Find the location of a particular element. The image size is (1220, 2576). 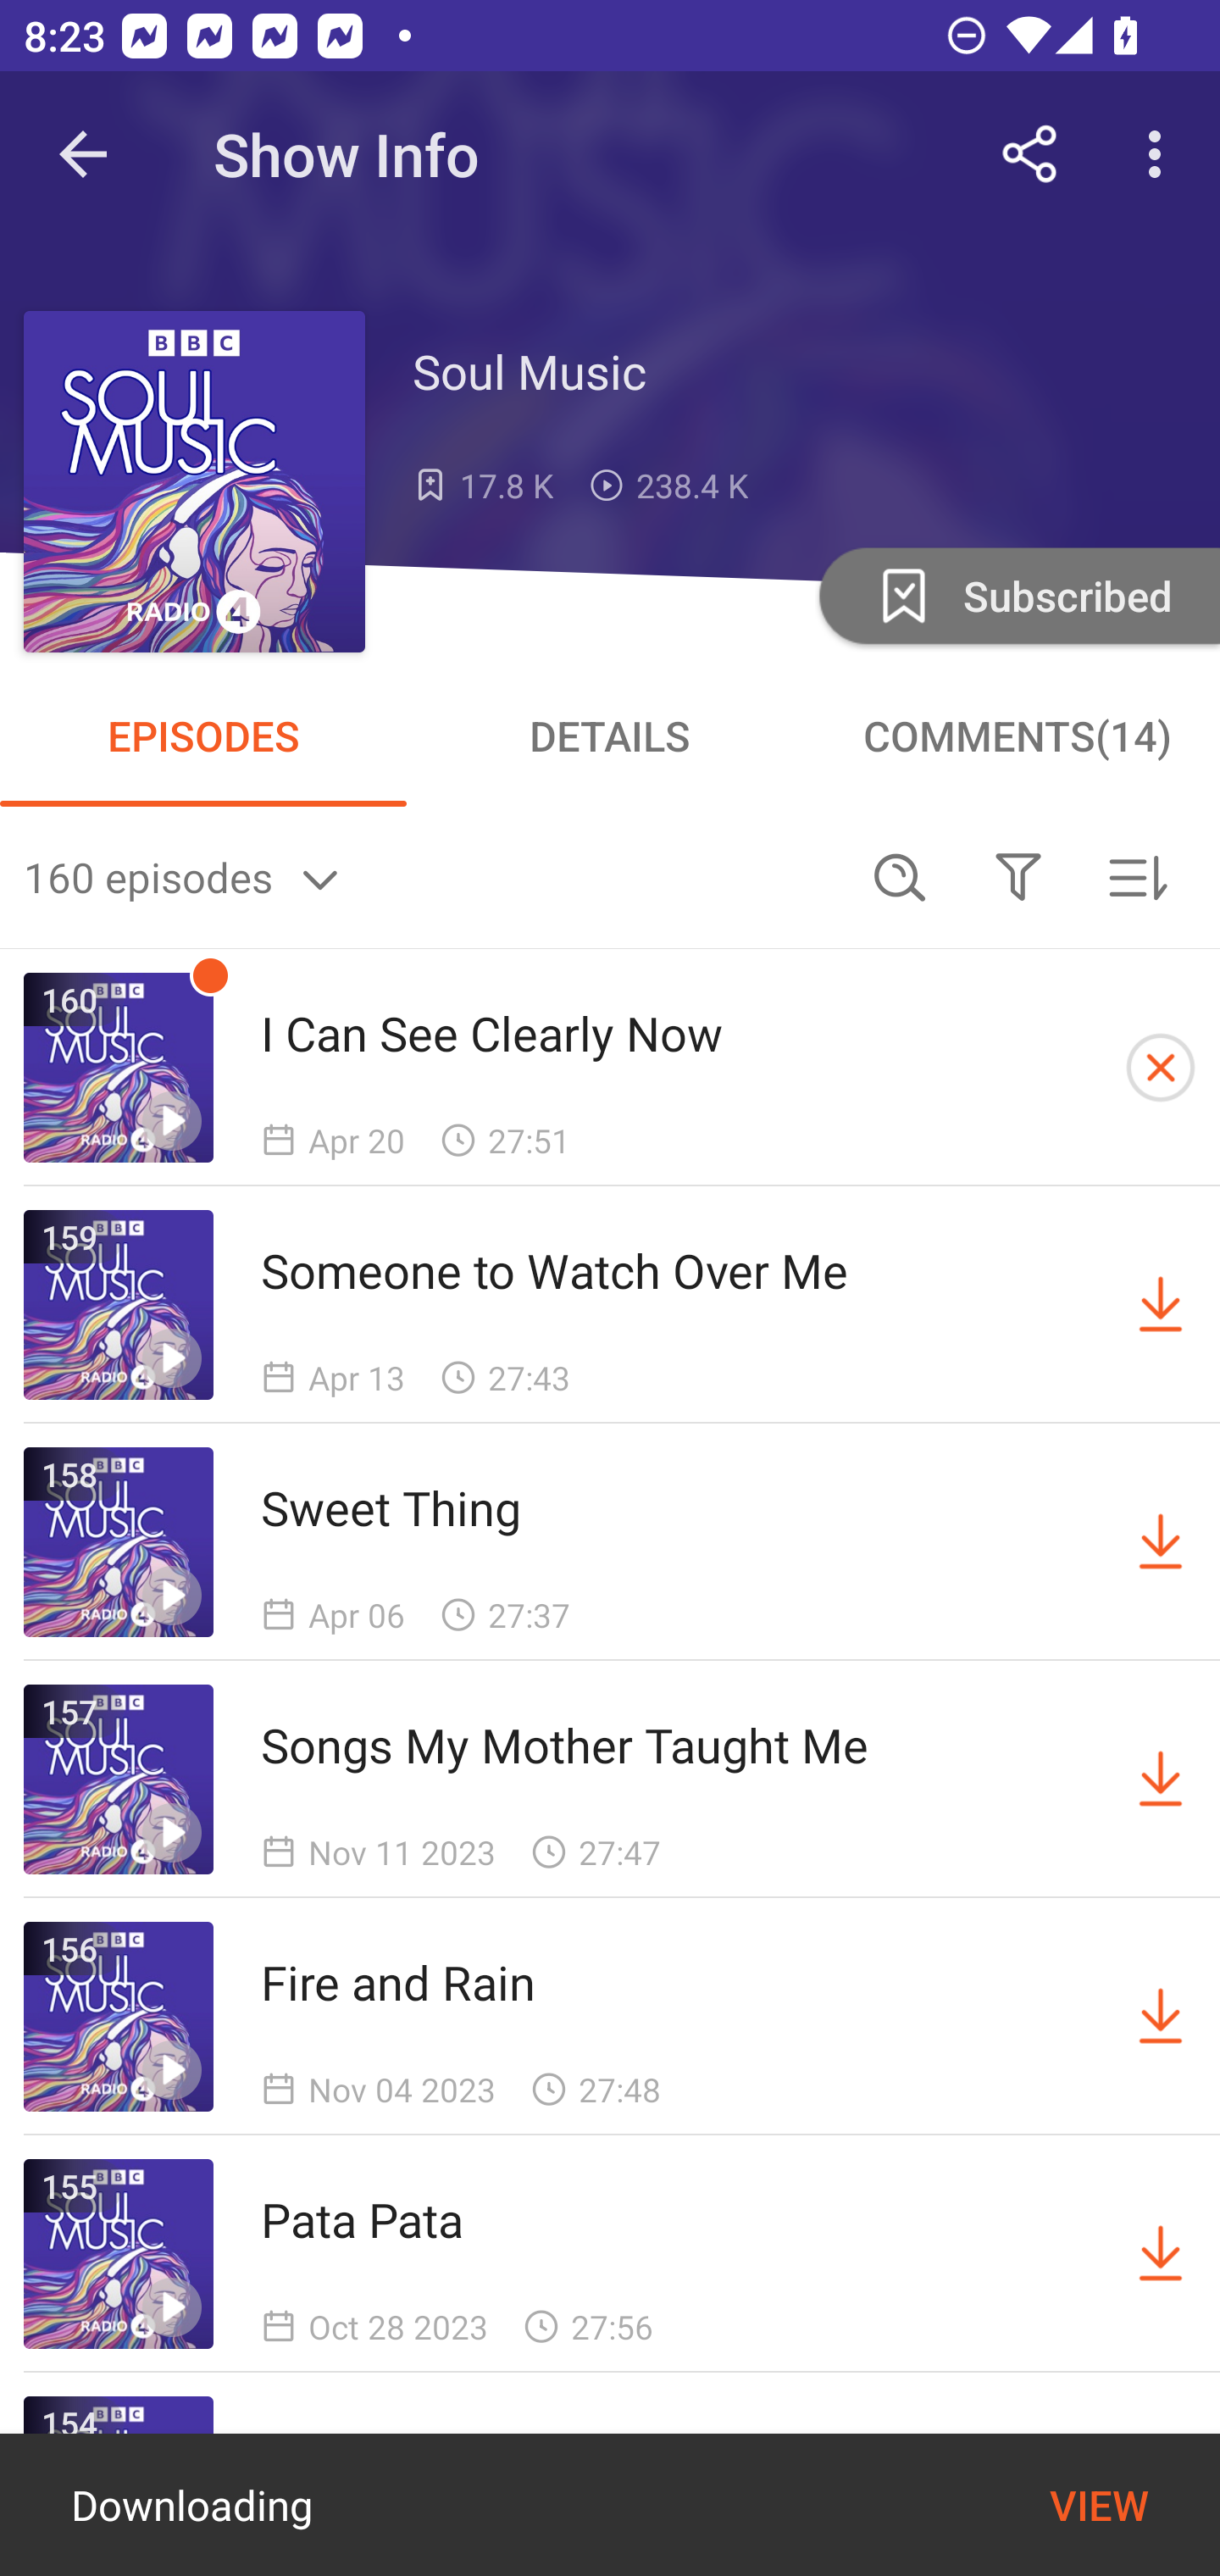

EPISODES is located at coordinates (203, 736).